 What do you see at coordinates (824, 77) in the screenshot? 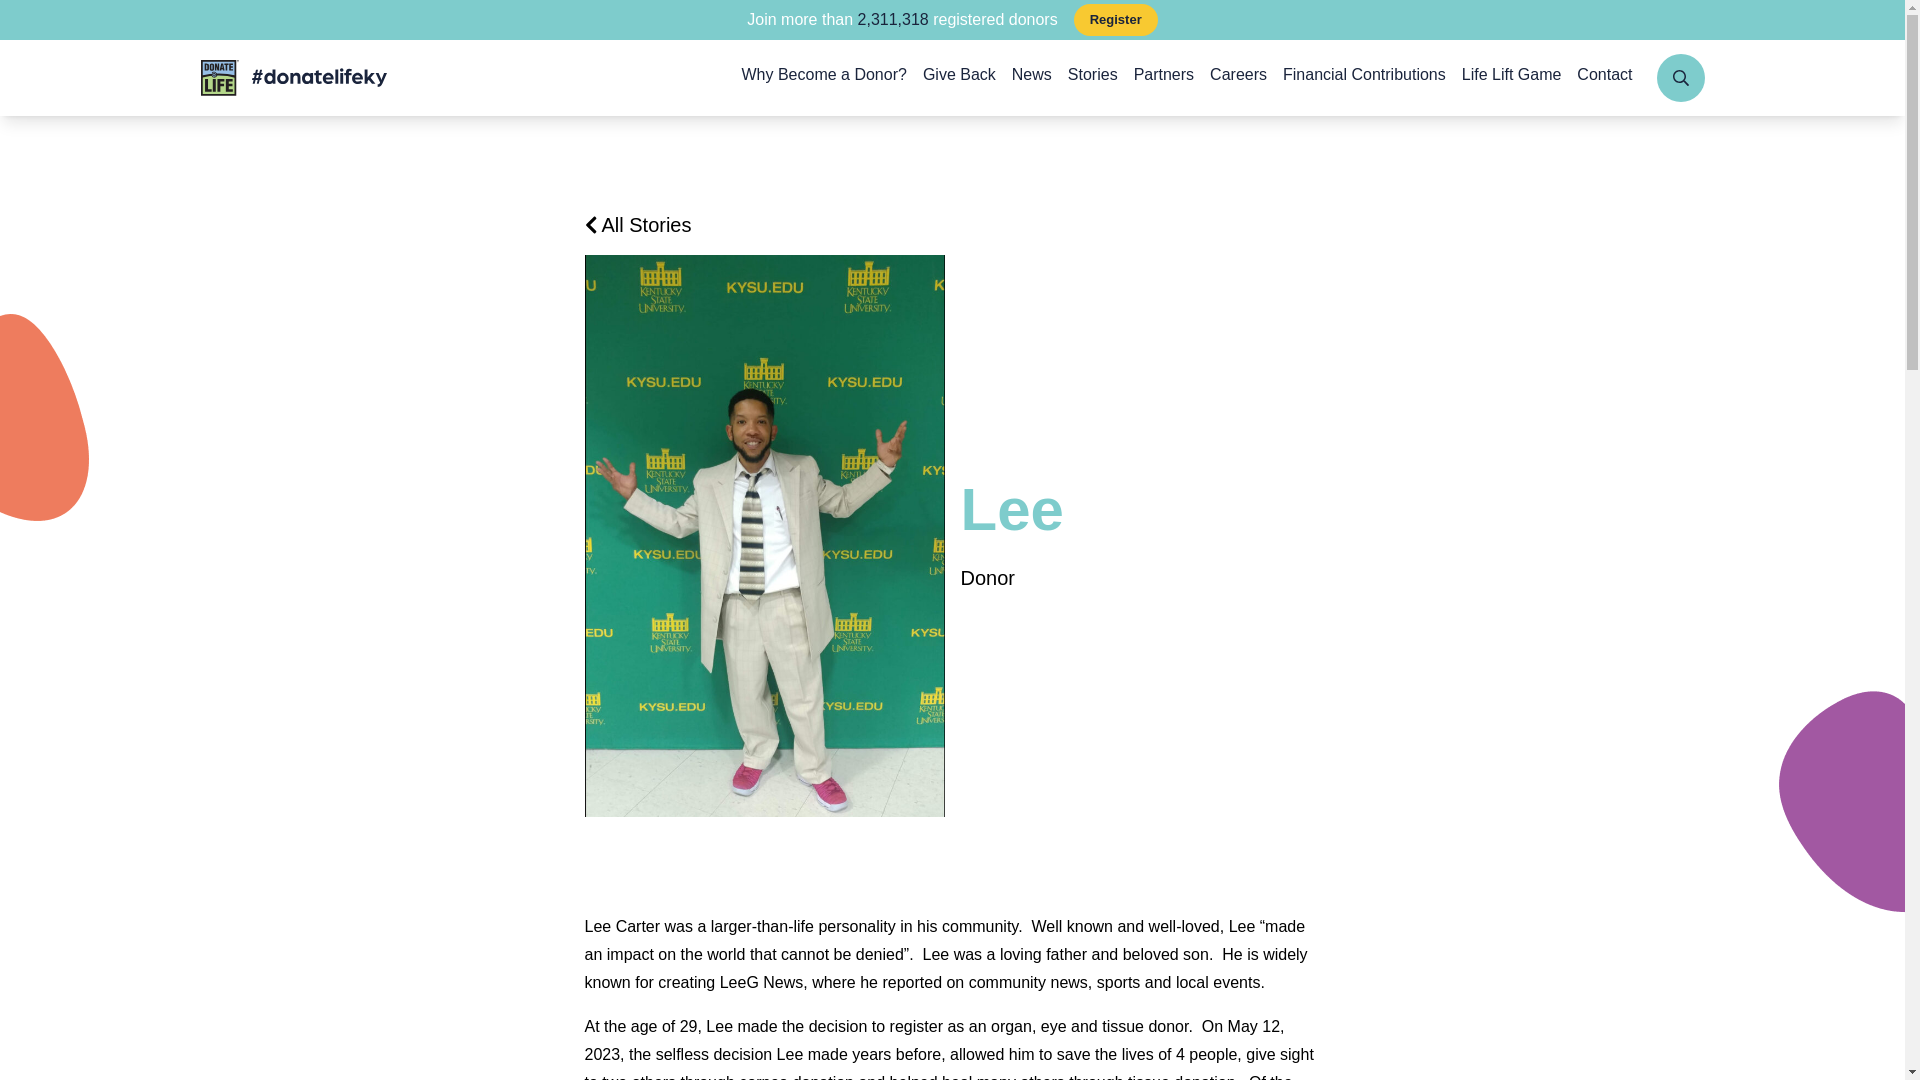
I see `Why Become a Donor?` at bounding box center [824, 77].